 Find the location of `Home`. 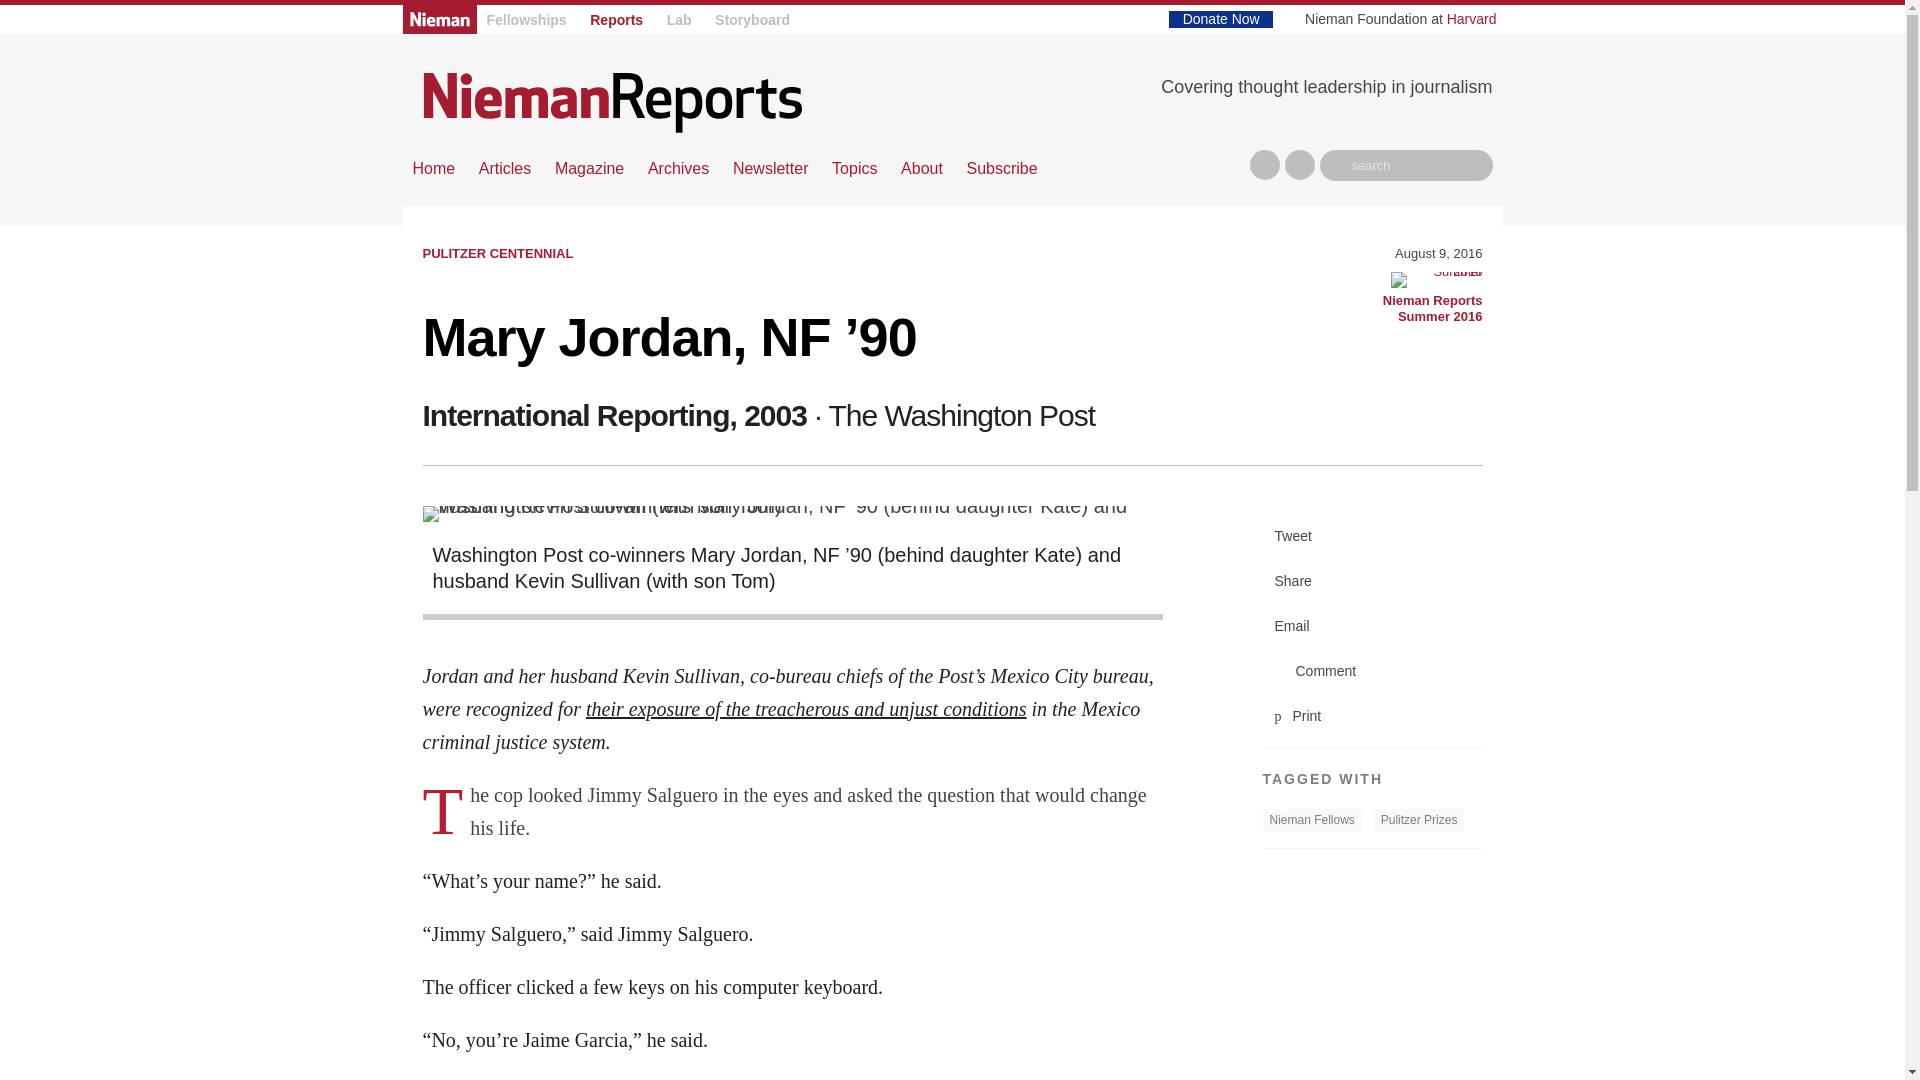

Home is located at coordinates (612, 101).